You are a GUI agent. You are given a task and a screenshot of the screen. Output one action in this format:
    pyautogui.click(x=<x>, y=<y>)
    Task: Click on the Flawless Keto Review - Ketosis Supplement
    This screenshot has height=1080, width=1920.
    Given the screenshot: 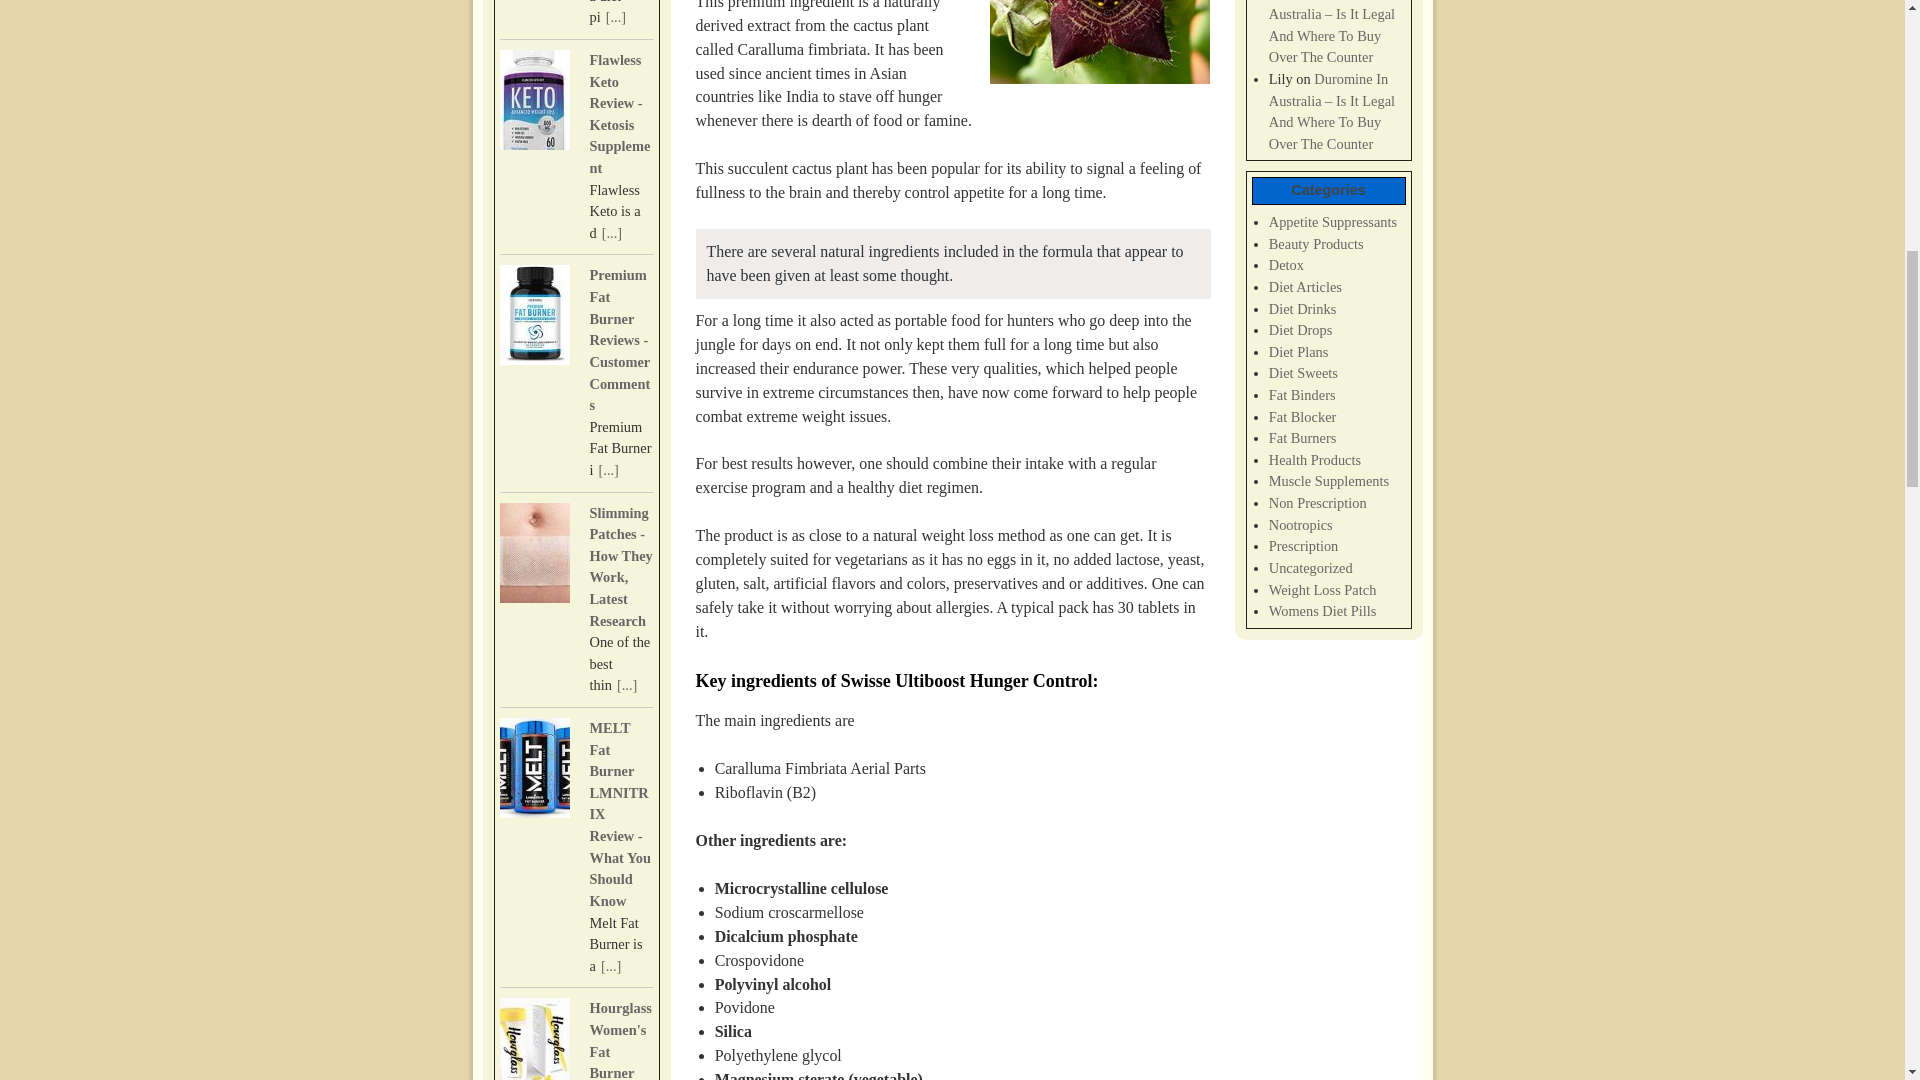 What is the action you would take?
    pyautogui.click(x=612, y=232)
    